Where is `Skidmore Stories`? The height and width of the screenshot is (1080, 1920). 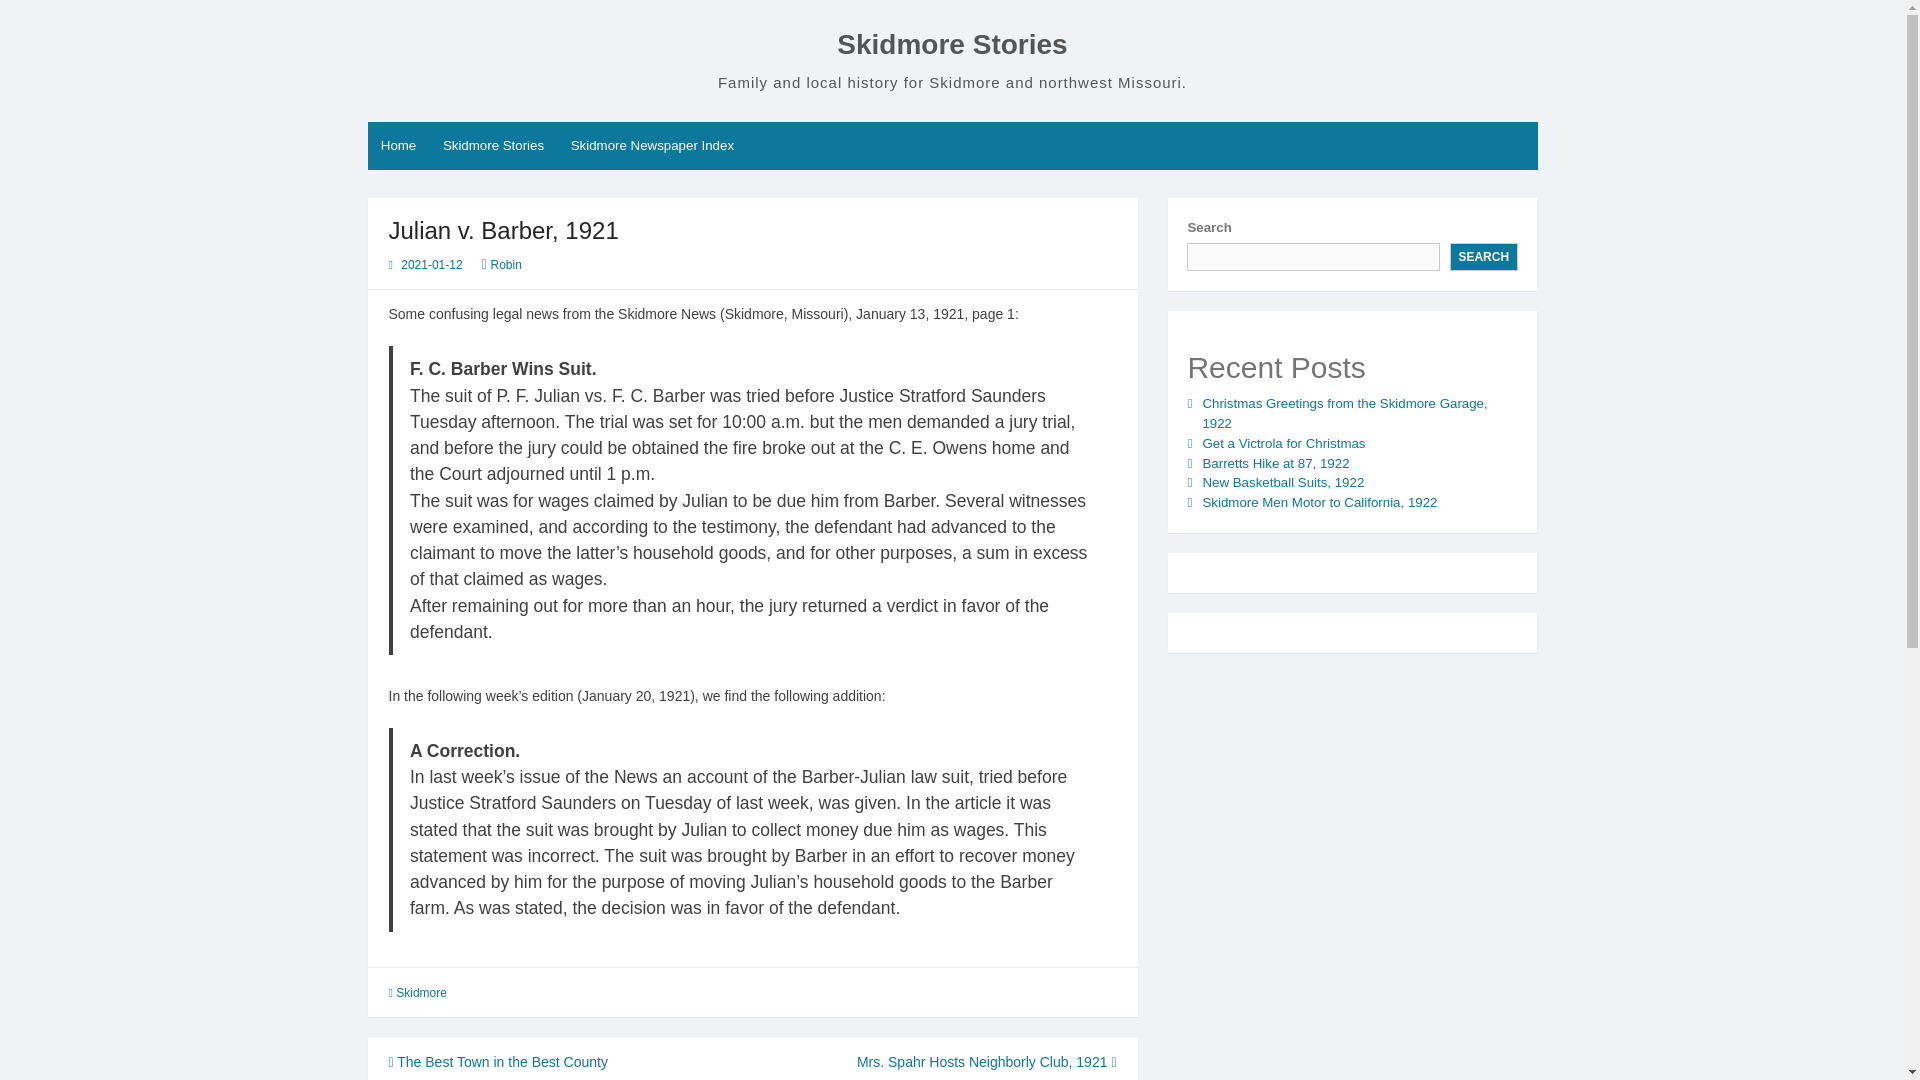
Skidmore Stories is located at coordinates (494, 146).